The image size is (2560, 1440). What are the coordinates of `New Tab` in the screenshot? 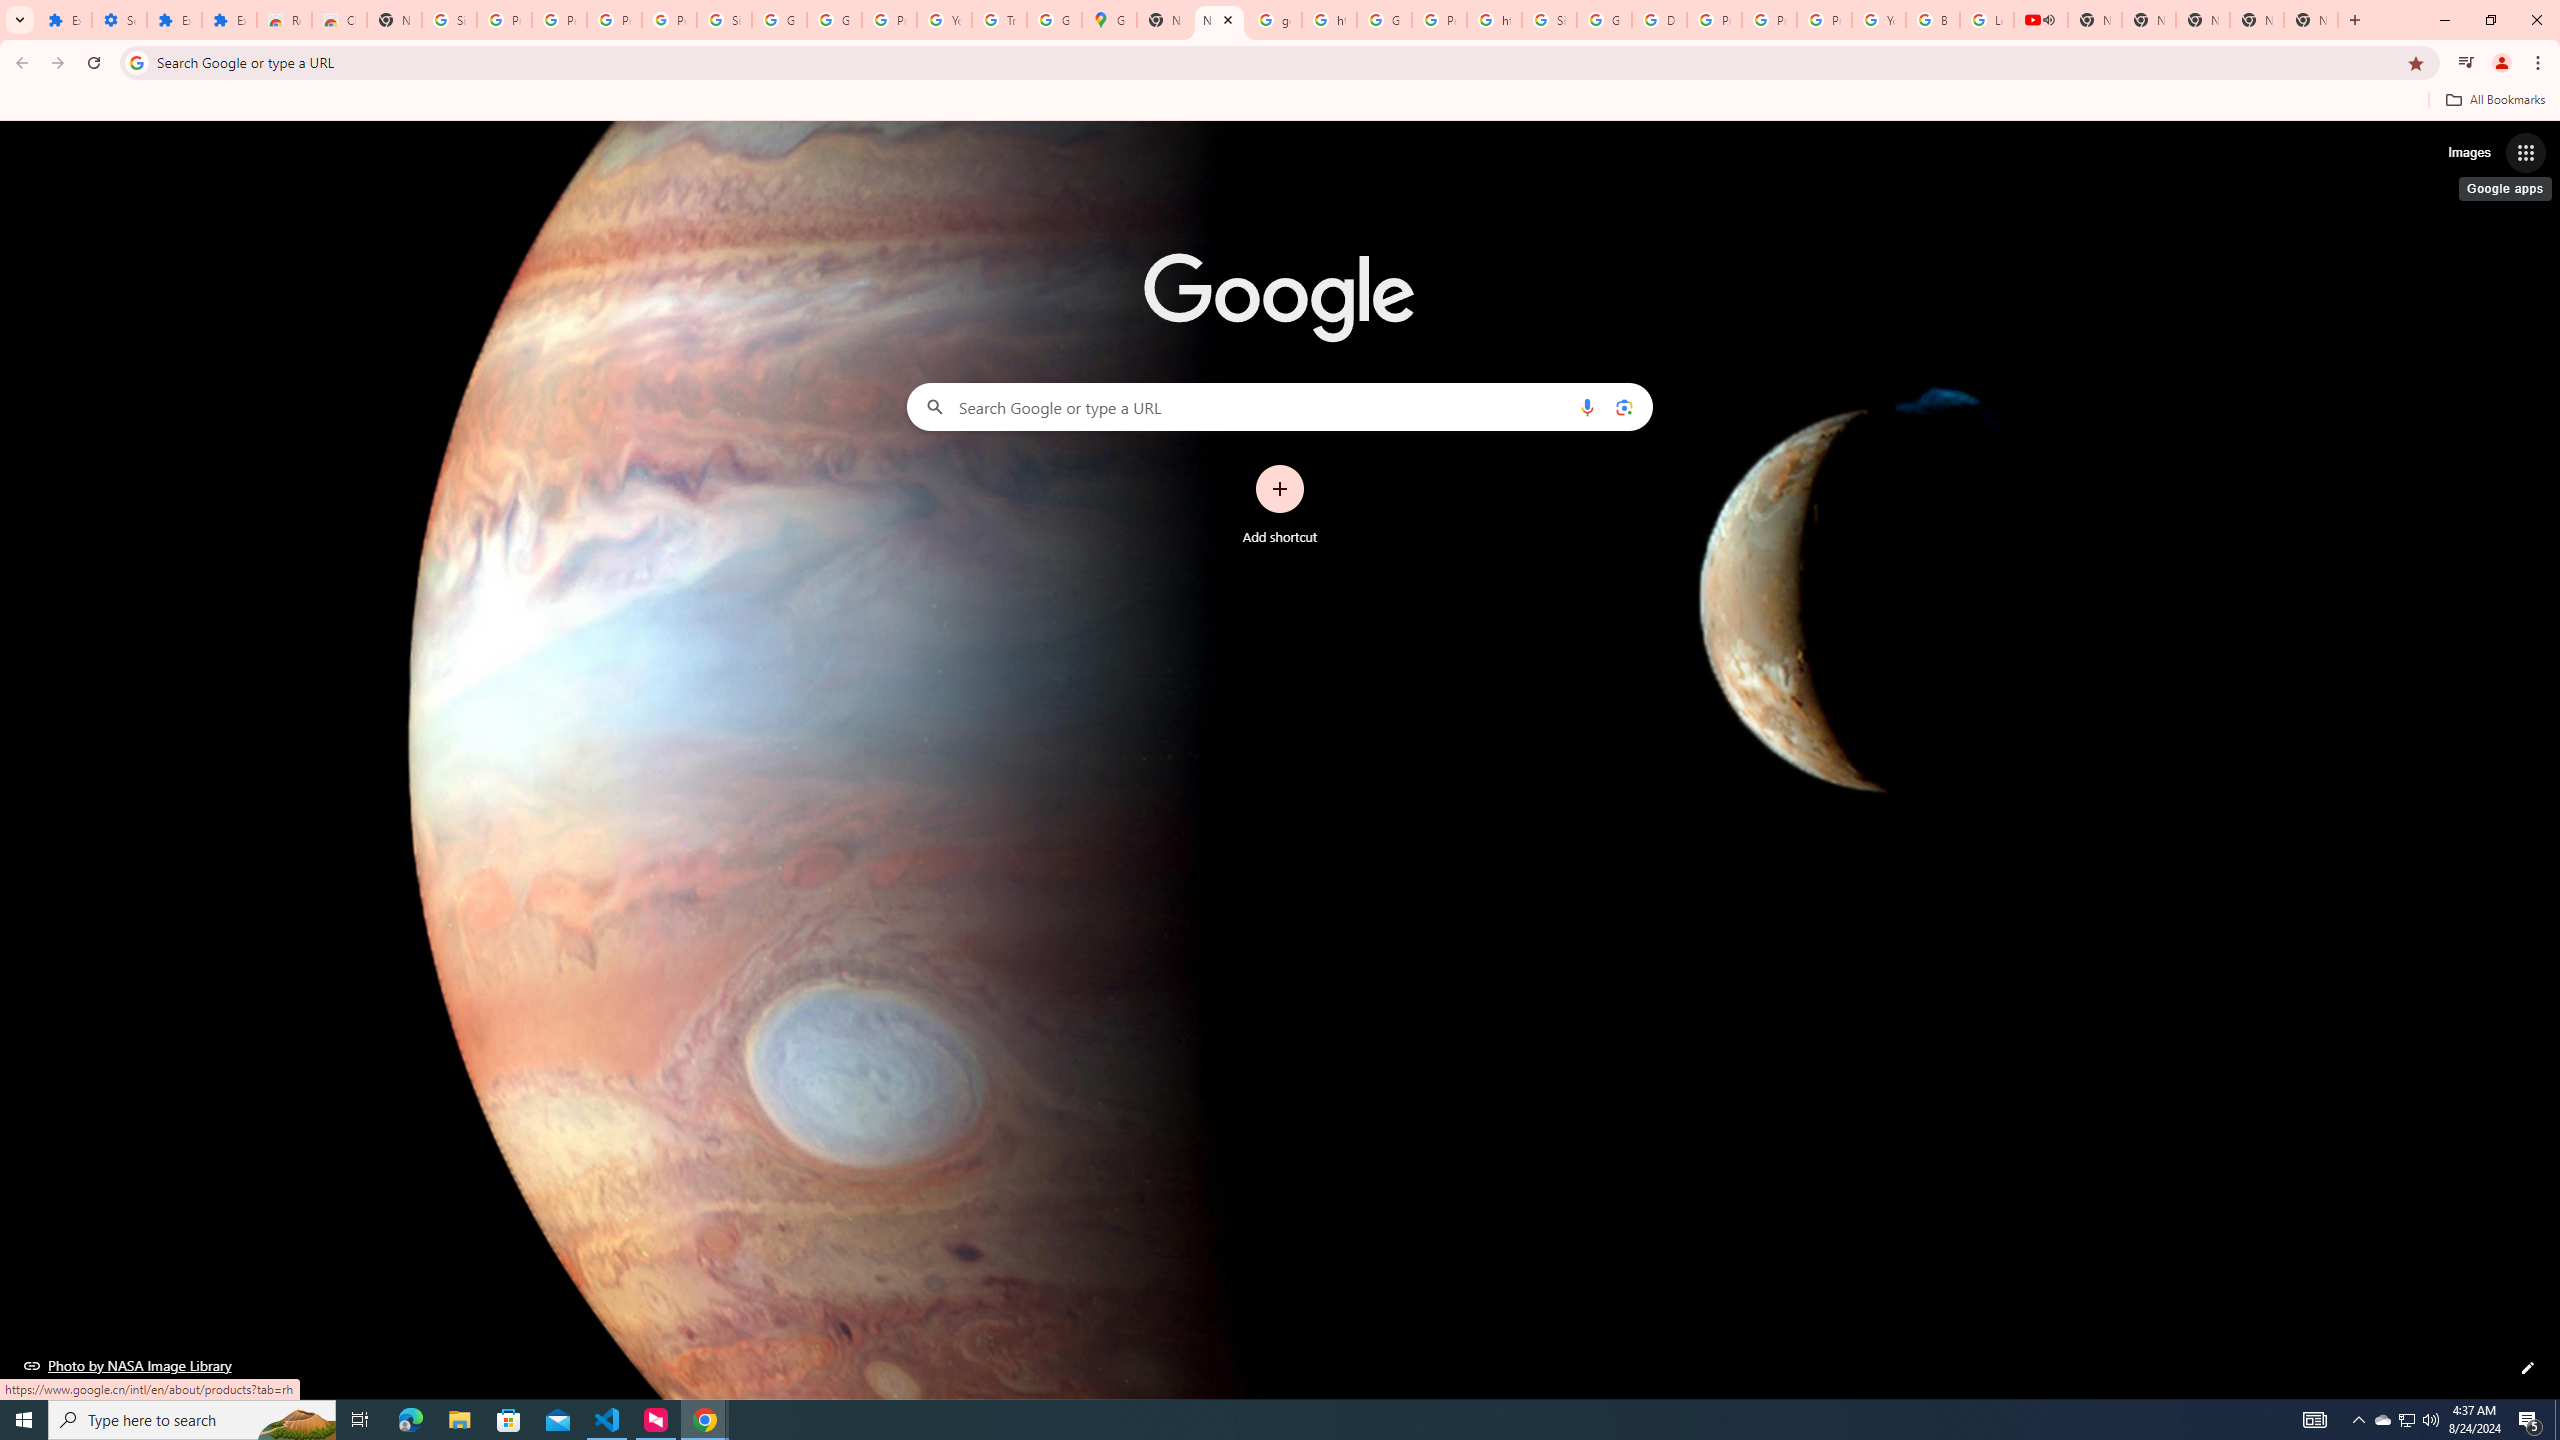 It's located at (2311, 20).